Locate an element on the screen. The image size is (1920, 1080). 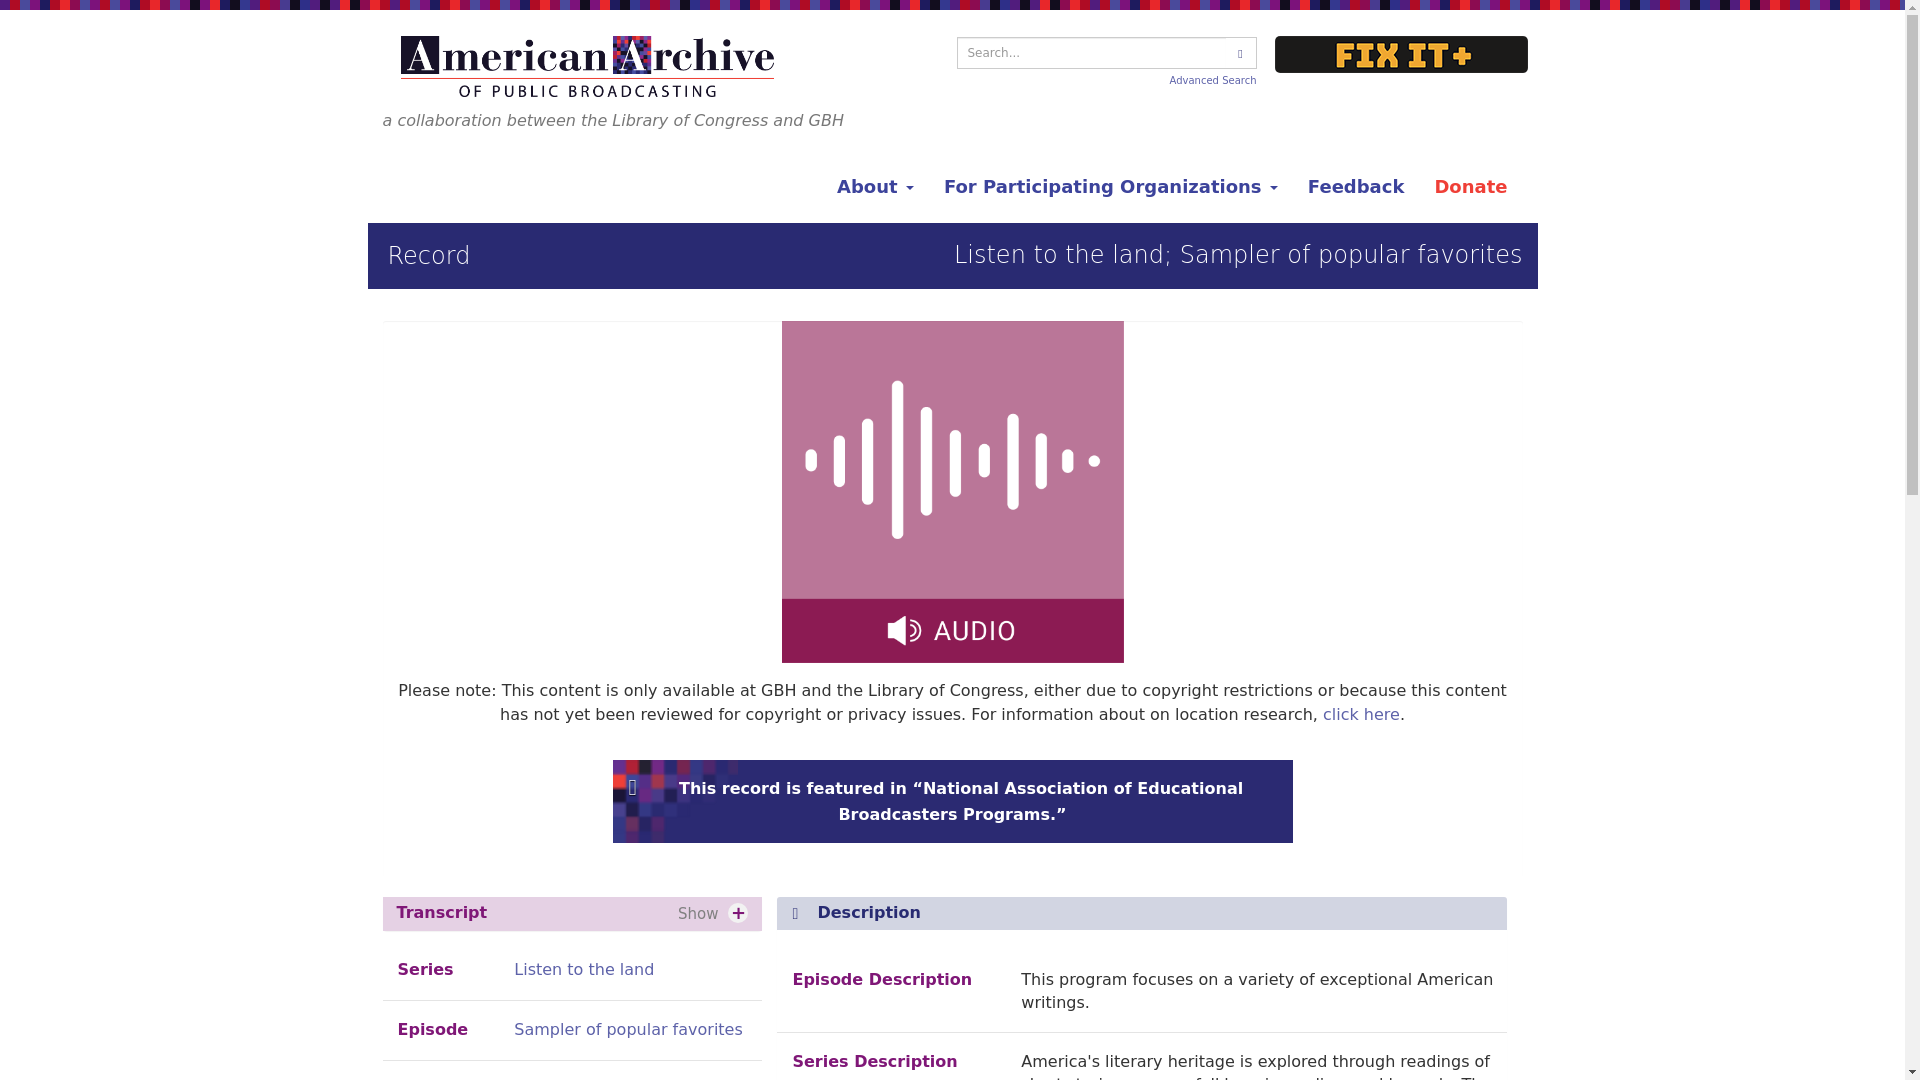
About is located at coordinates (875, 186).